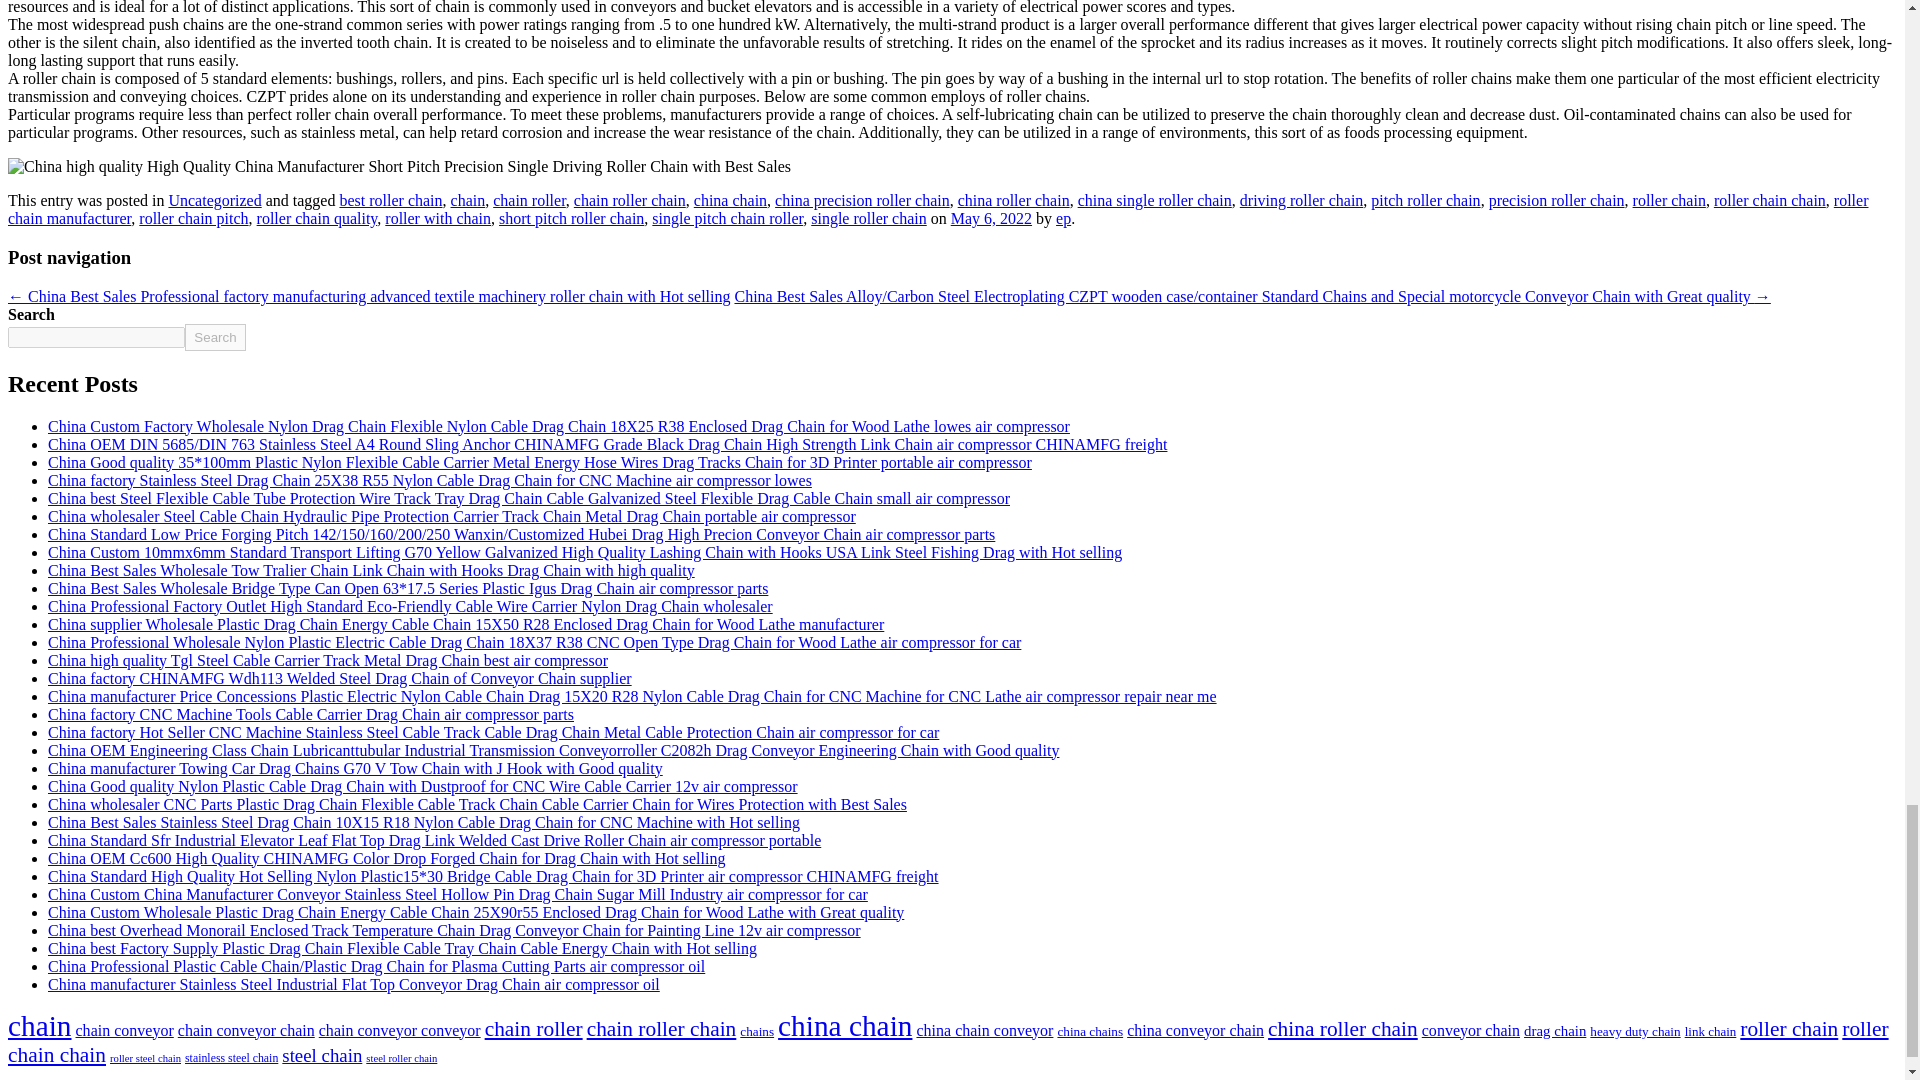 The image size is (1920, 1080). Describe the element at coordinates (214, 200) in the screenshot. I see `Uncategorized` at that location.